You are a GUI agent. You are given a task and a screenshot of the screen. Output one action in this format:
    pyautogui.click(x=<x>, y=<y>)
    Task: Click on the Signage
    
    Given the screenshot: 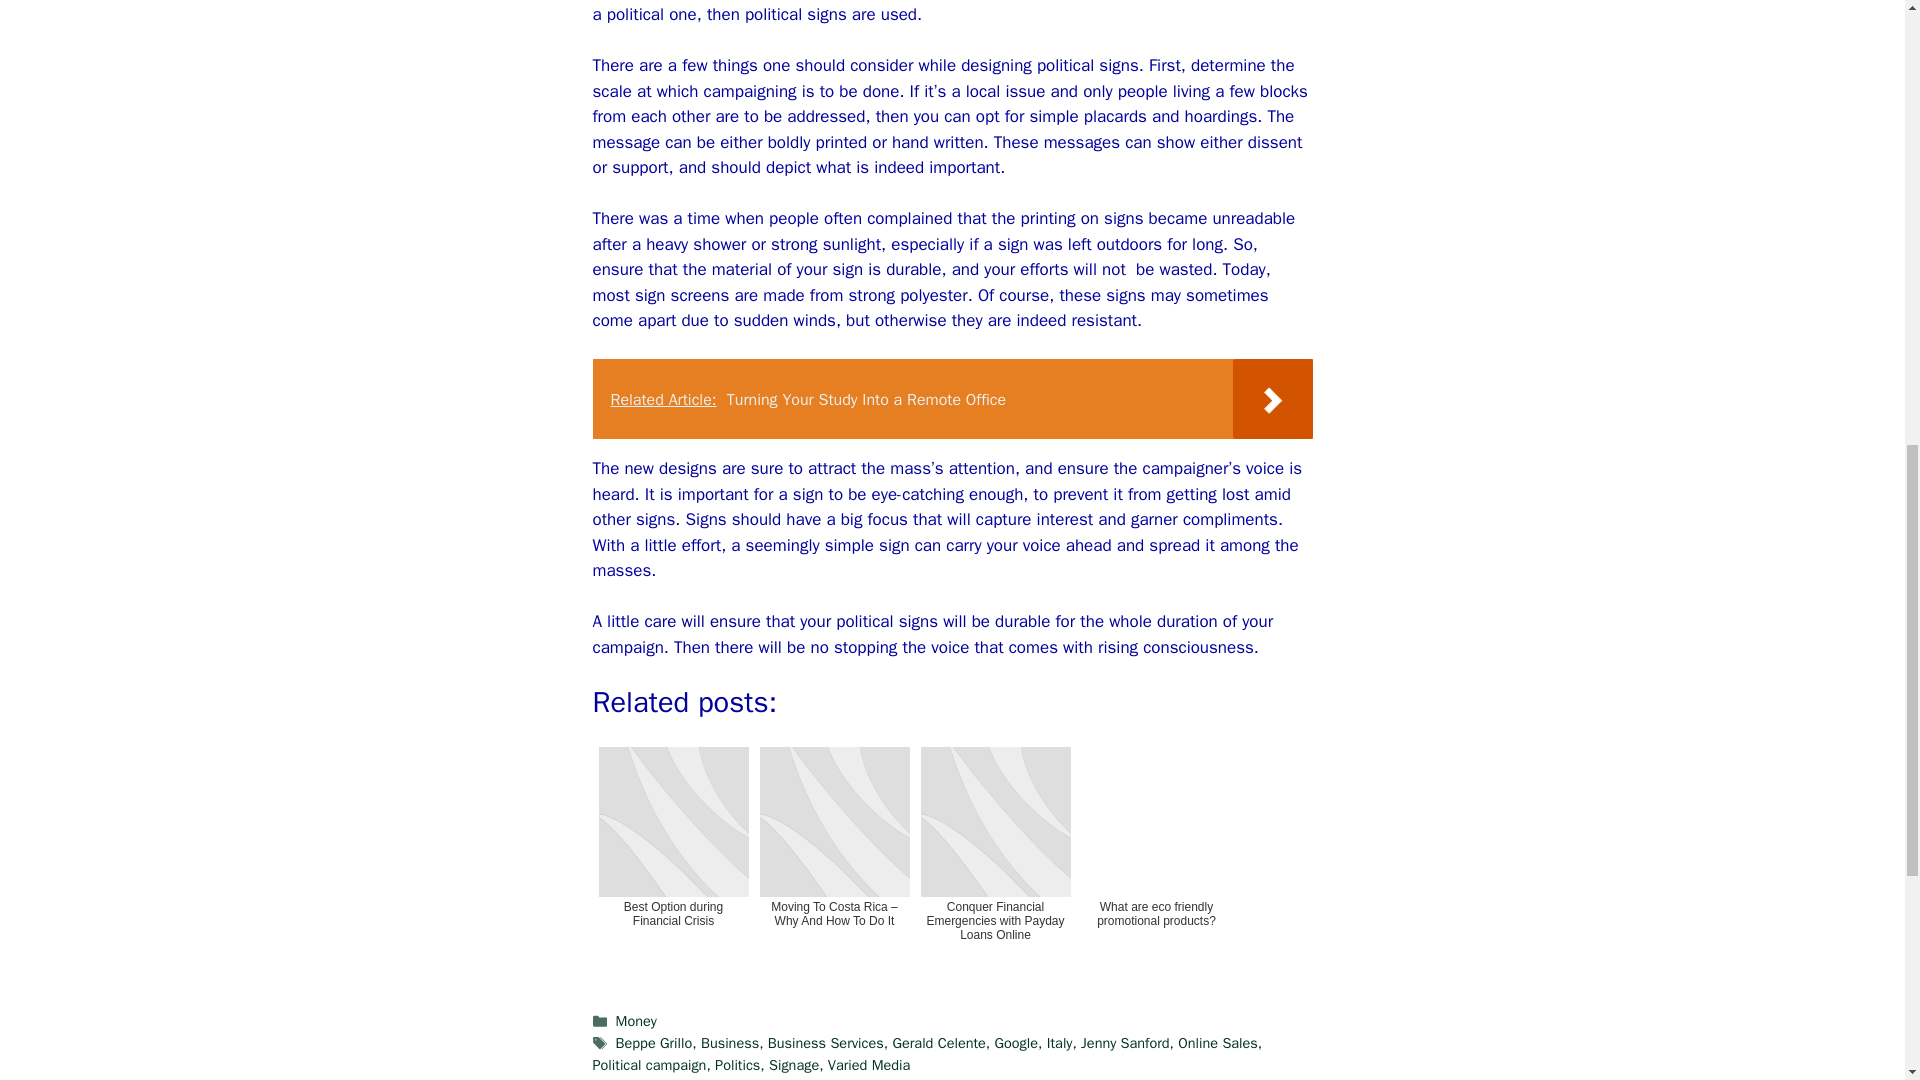 What is the action you would take?
    pyautogui.click(x=794, y=1064)
    